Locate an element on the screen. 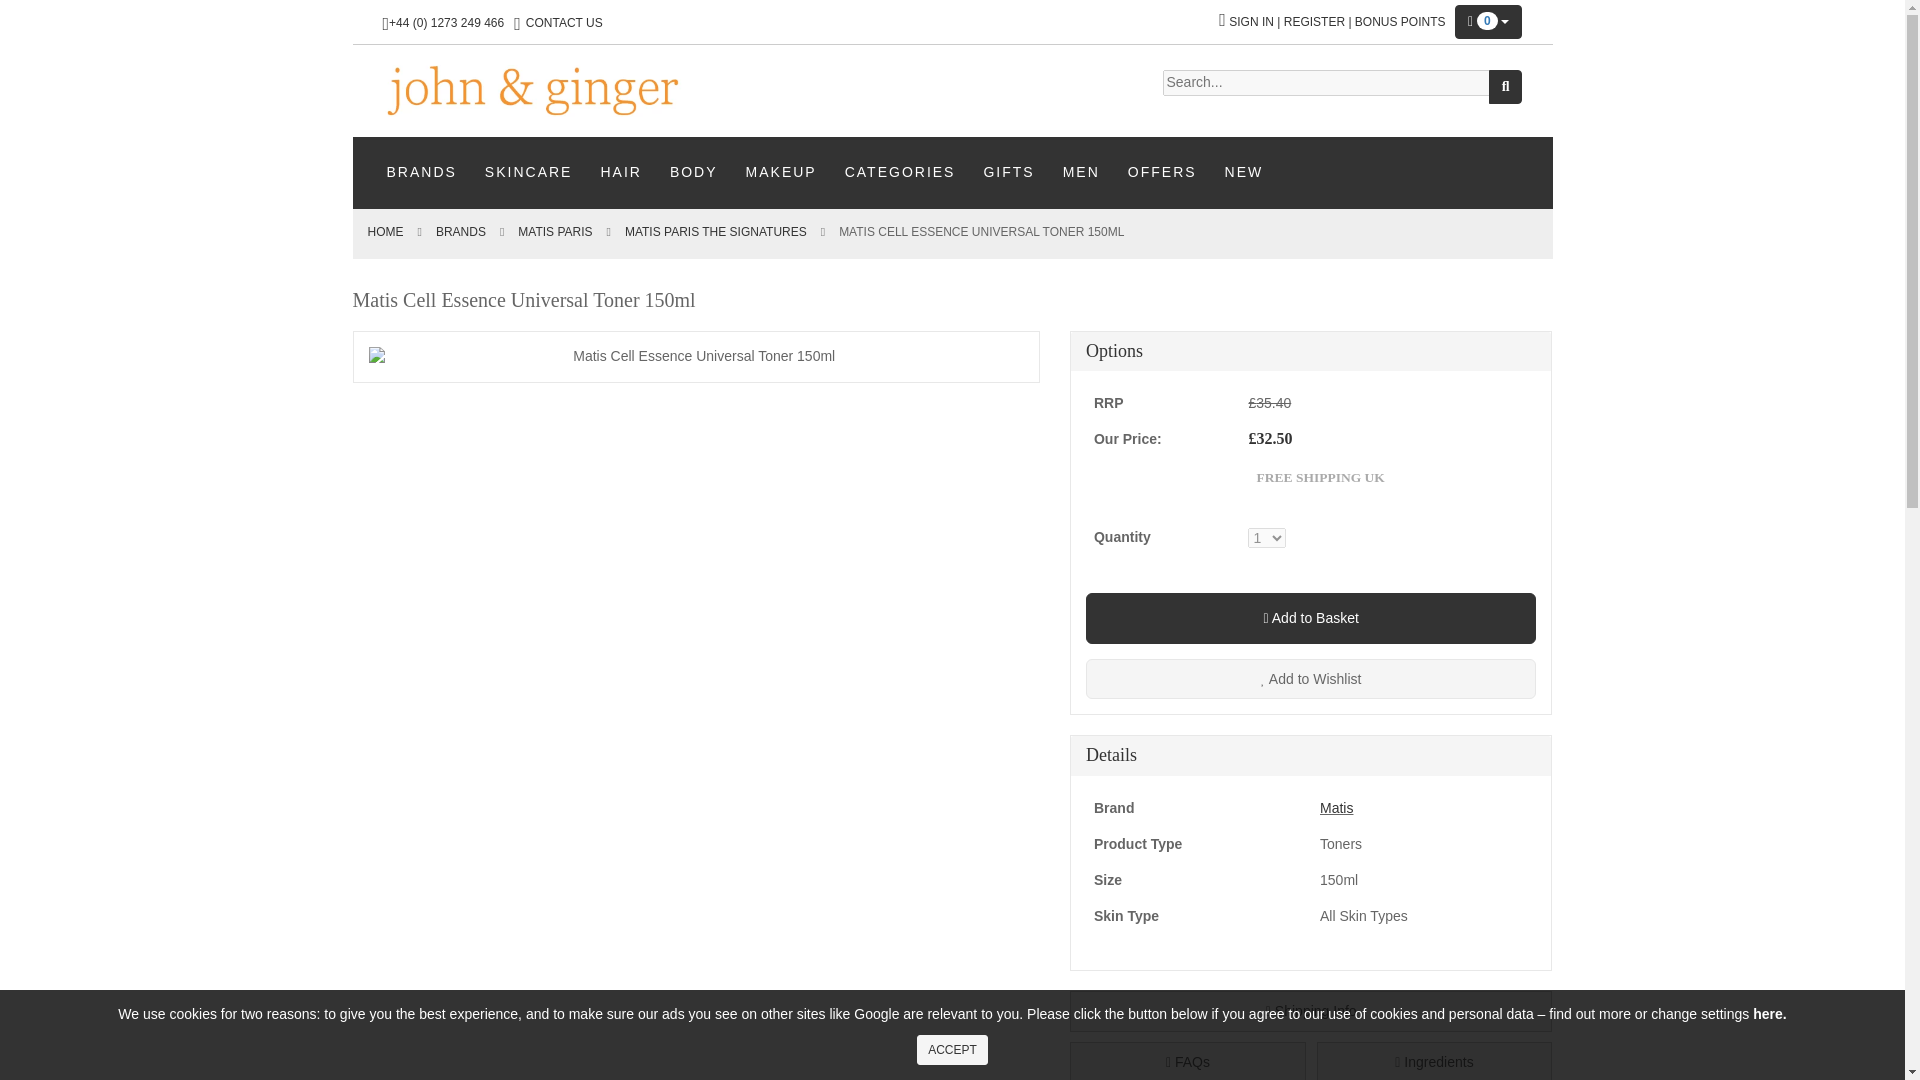 Image resolution: width=1920 pixels, height=1080 pixels. FAQs is located at coordinates (1187, 1061).